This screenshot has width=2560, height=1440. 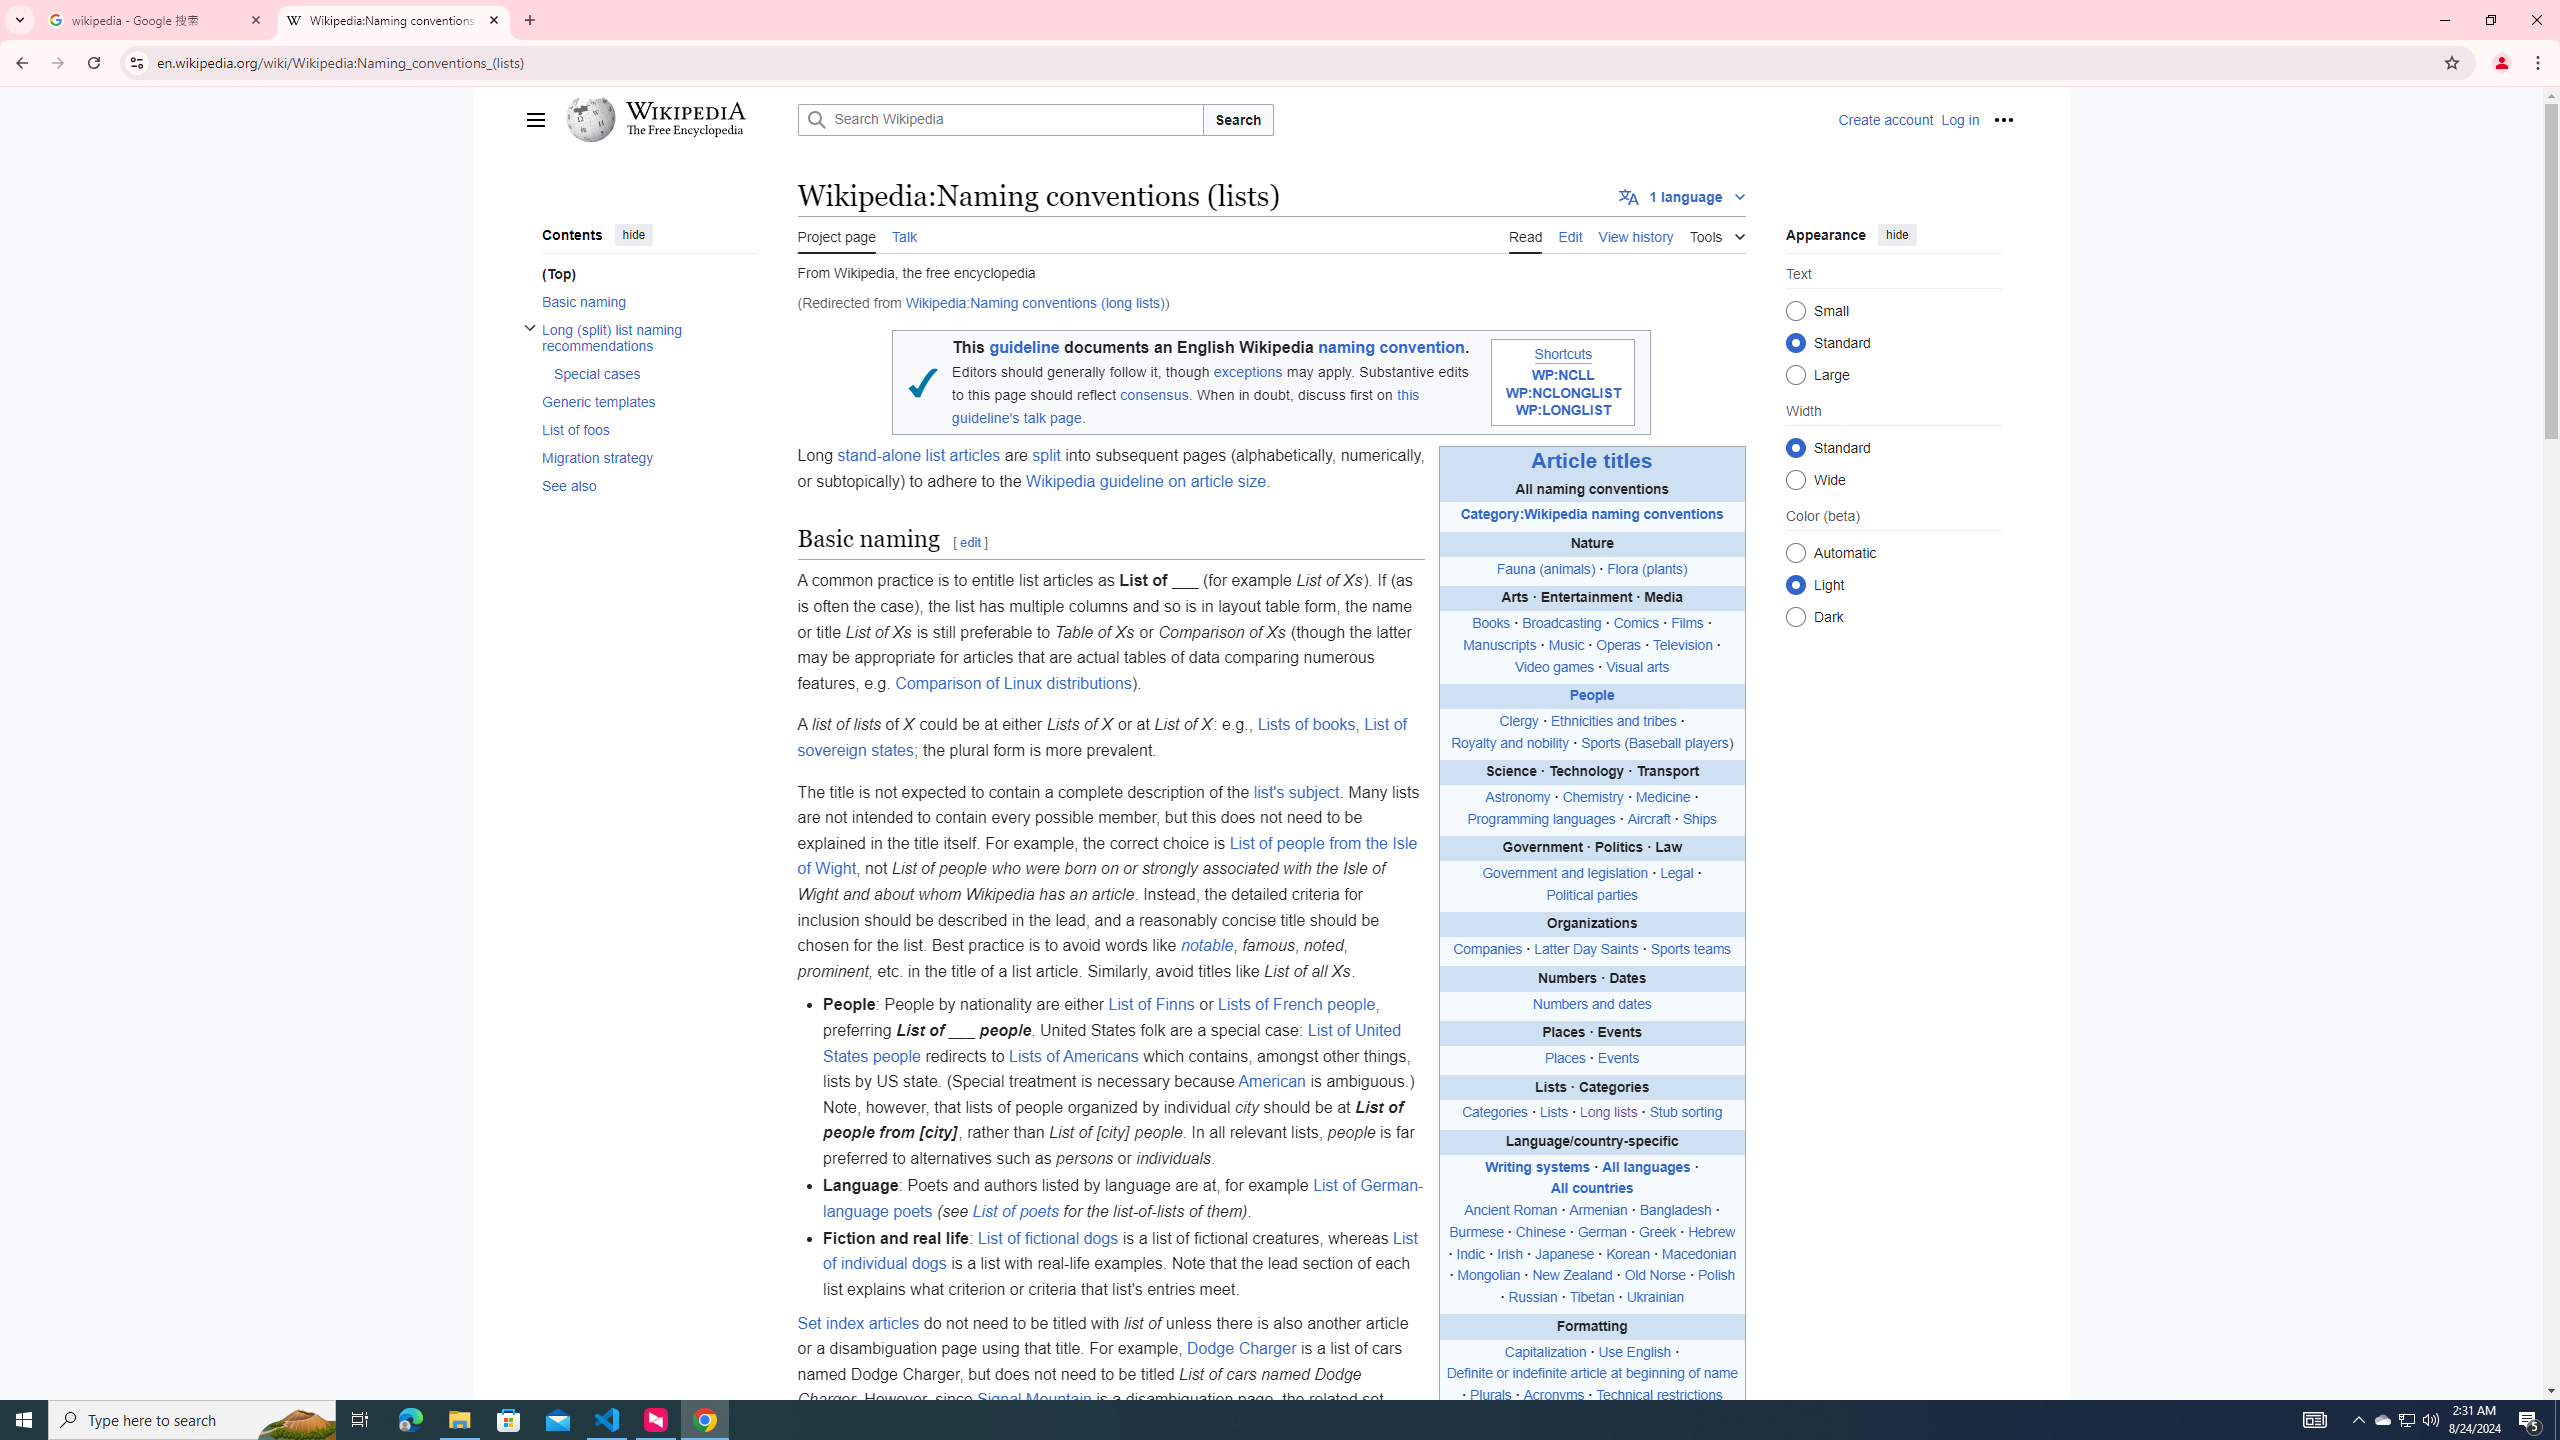 I want to click on Ethnicities and tribes, so click(x=1612, y=720).